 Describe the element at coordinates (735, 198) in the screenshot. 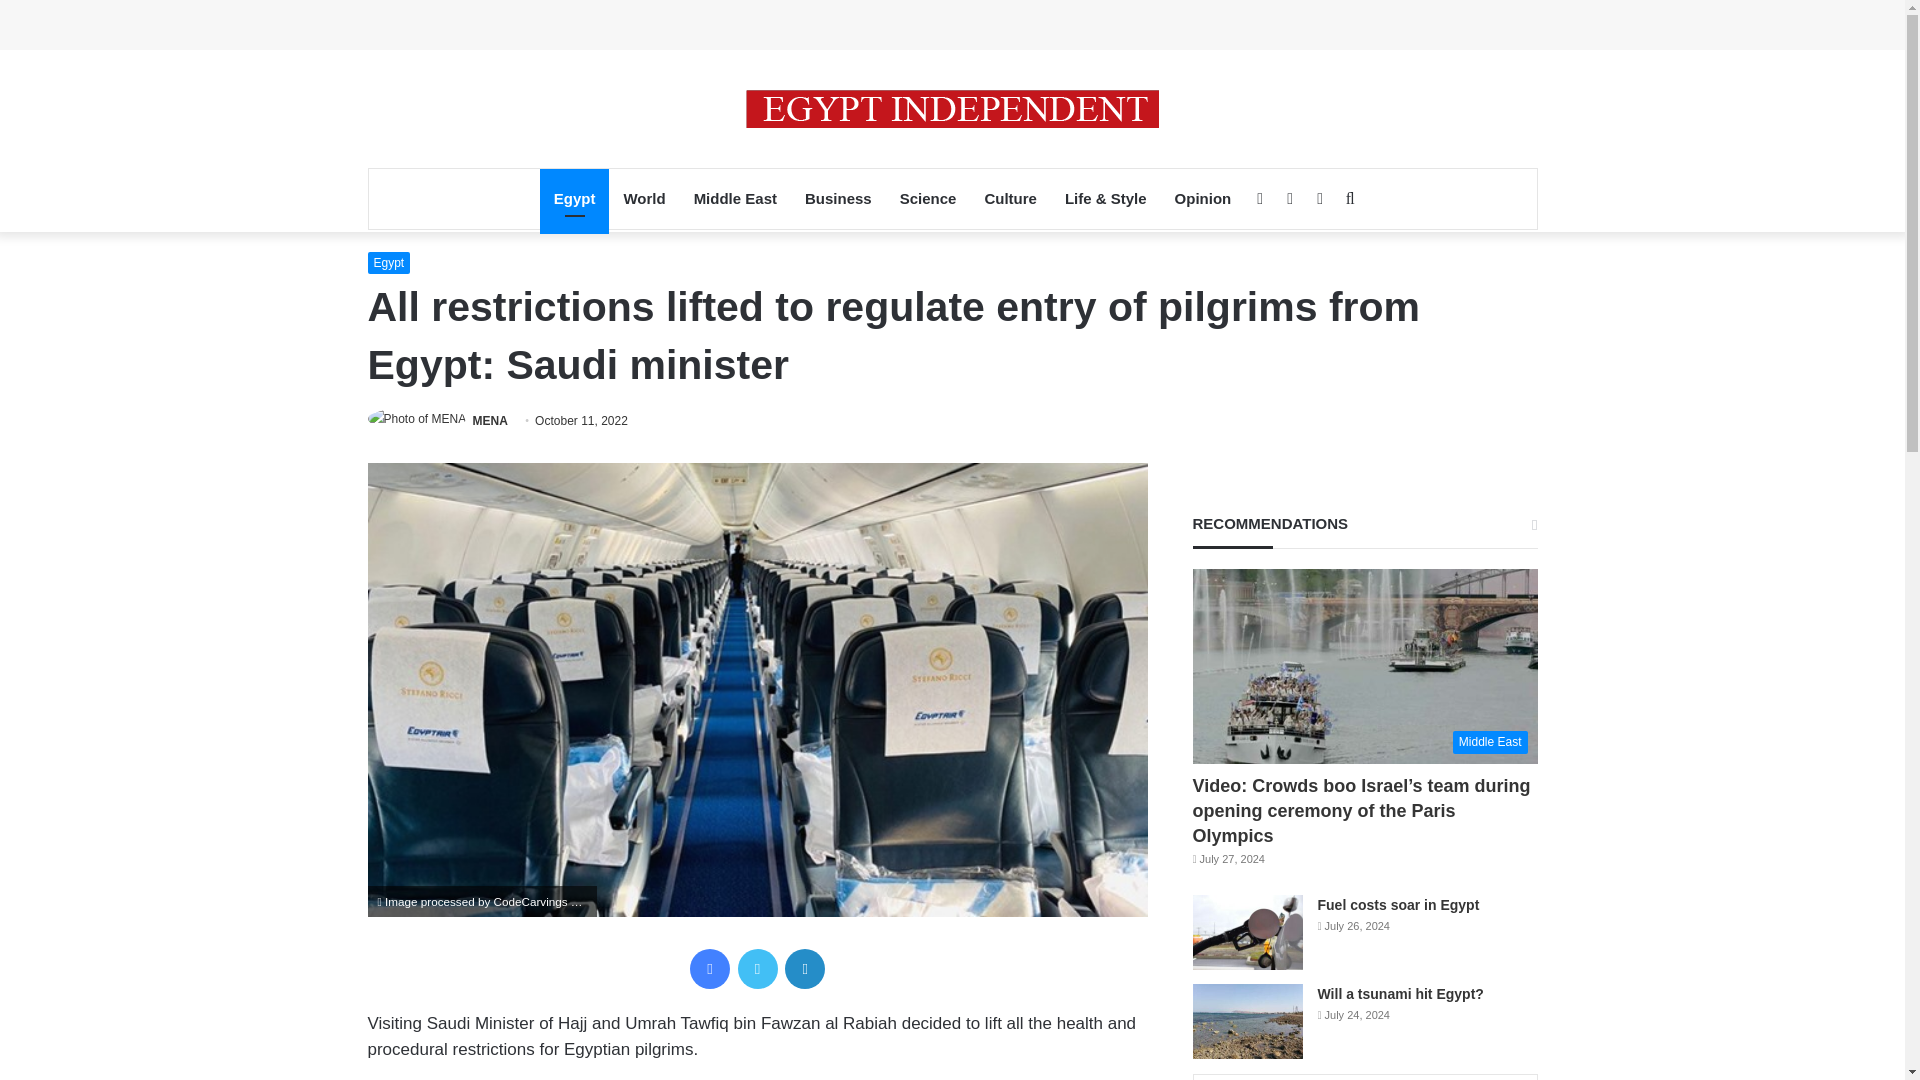

I see `Middle East` at that location.